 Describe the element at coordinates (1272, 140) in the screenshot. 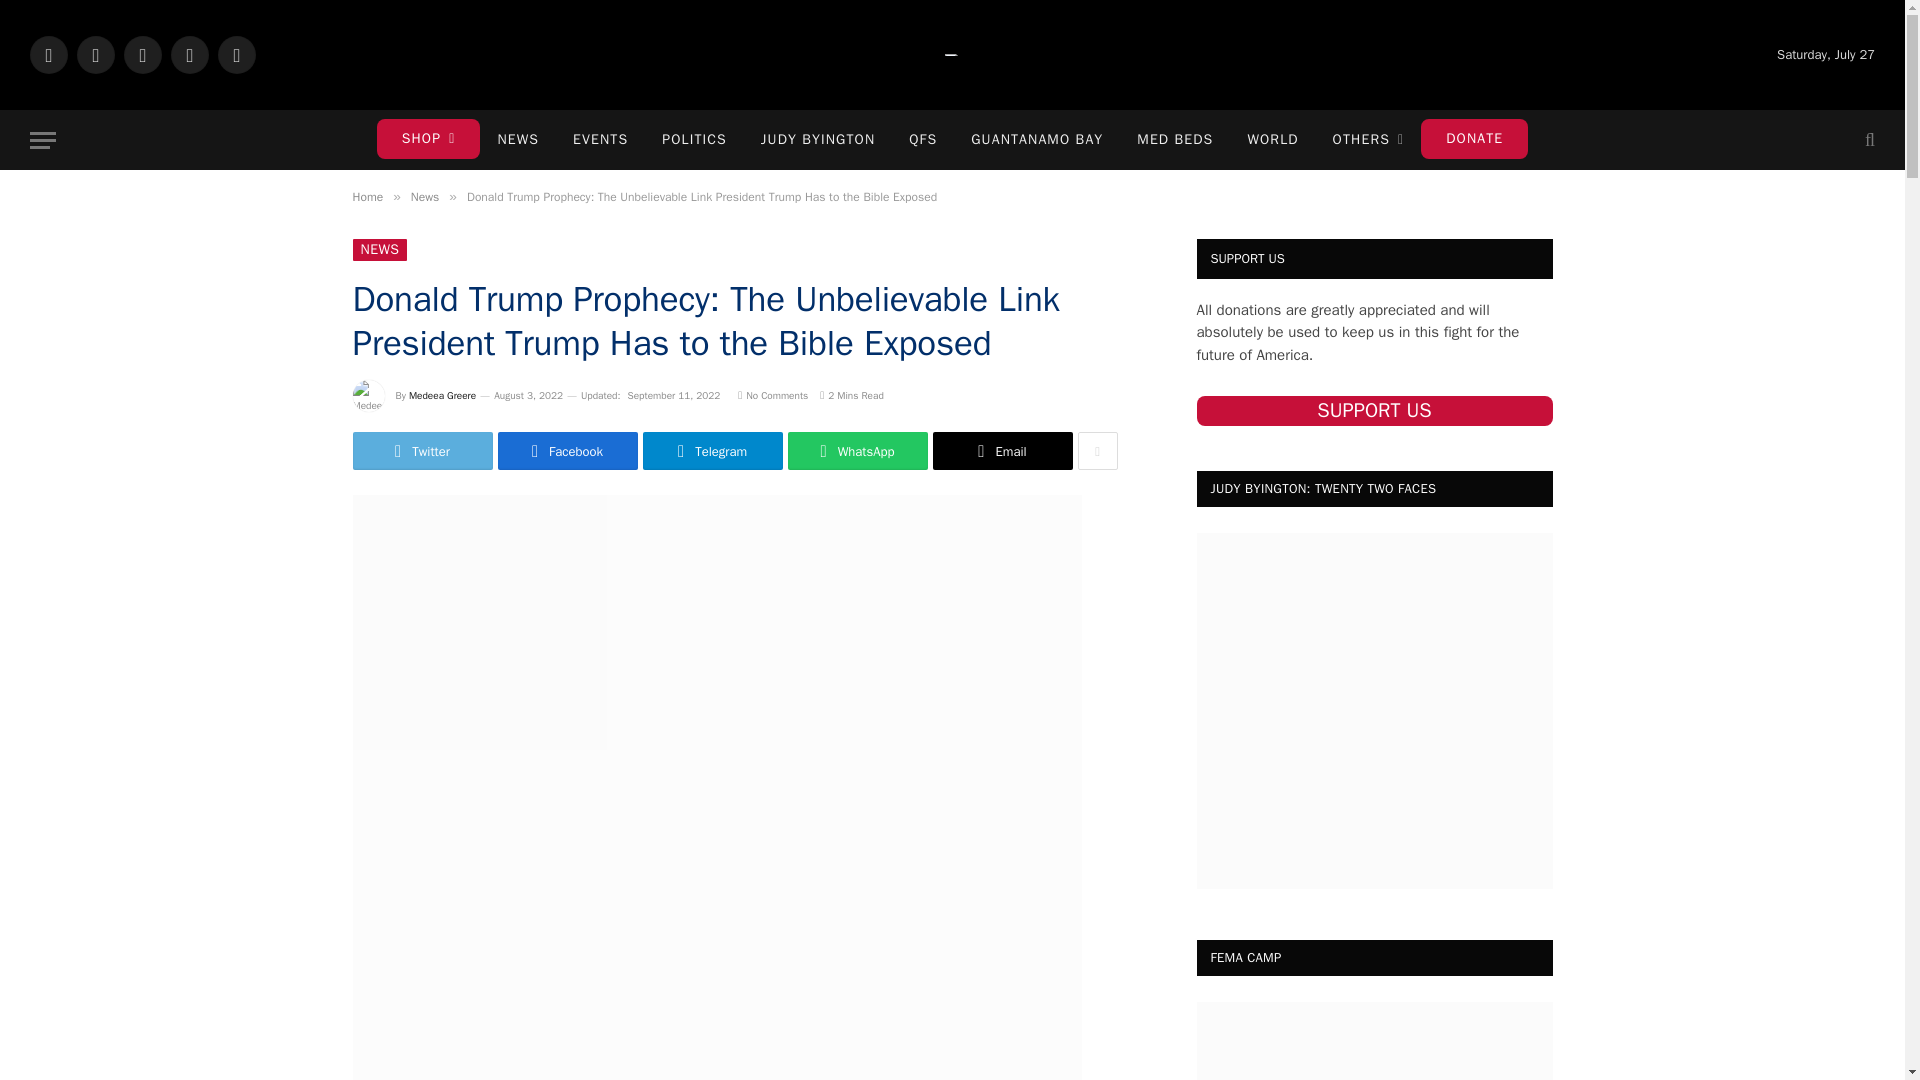

I see `WORLD` at that location.